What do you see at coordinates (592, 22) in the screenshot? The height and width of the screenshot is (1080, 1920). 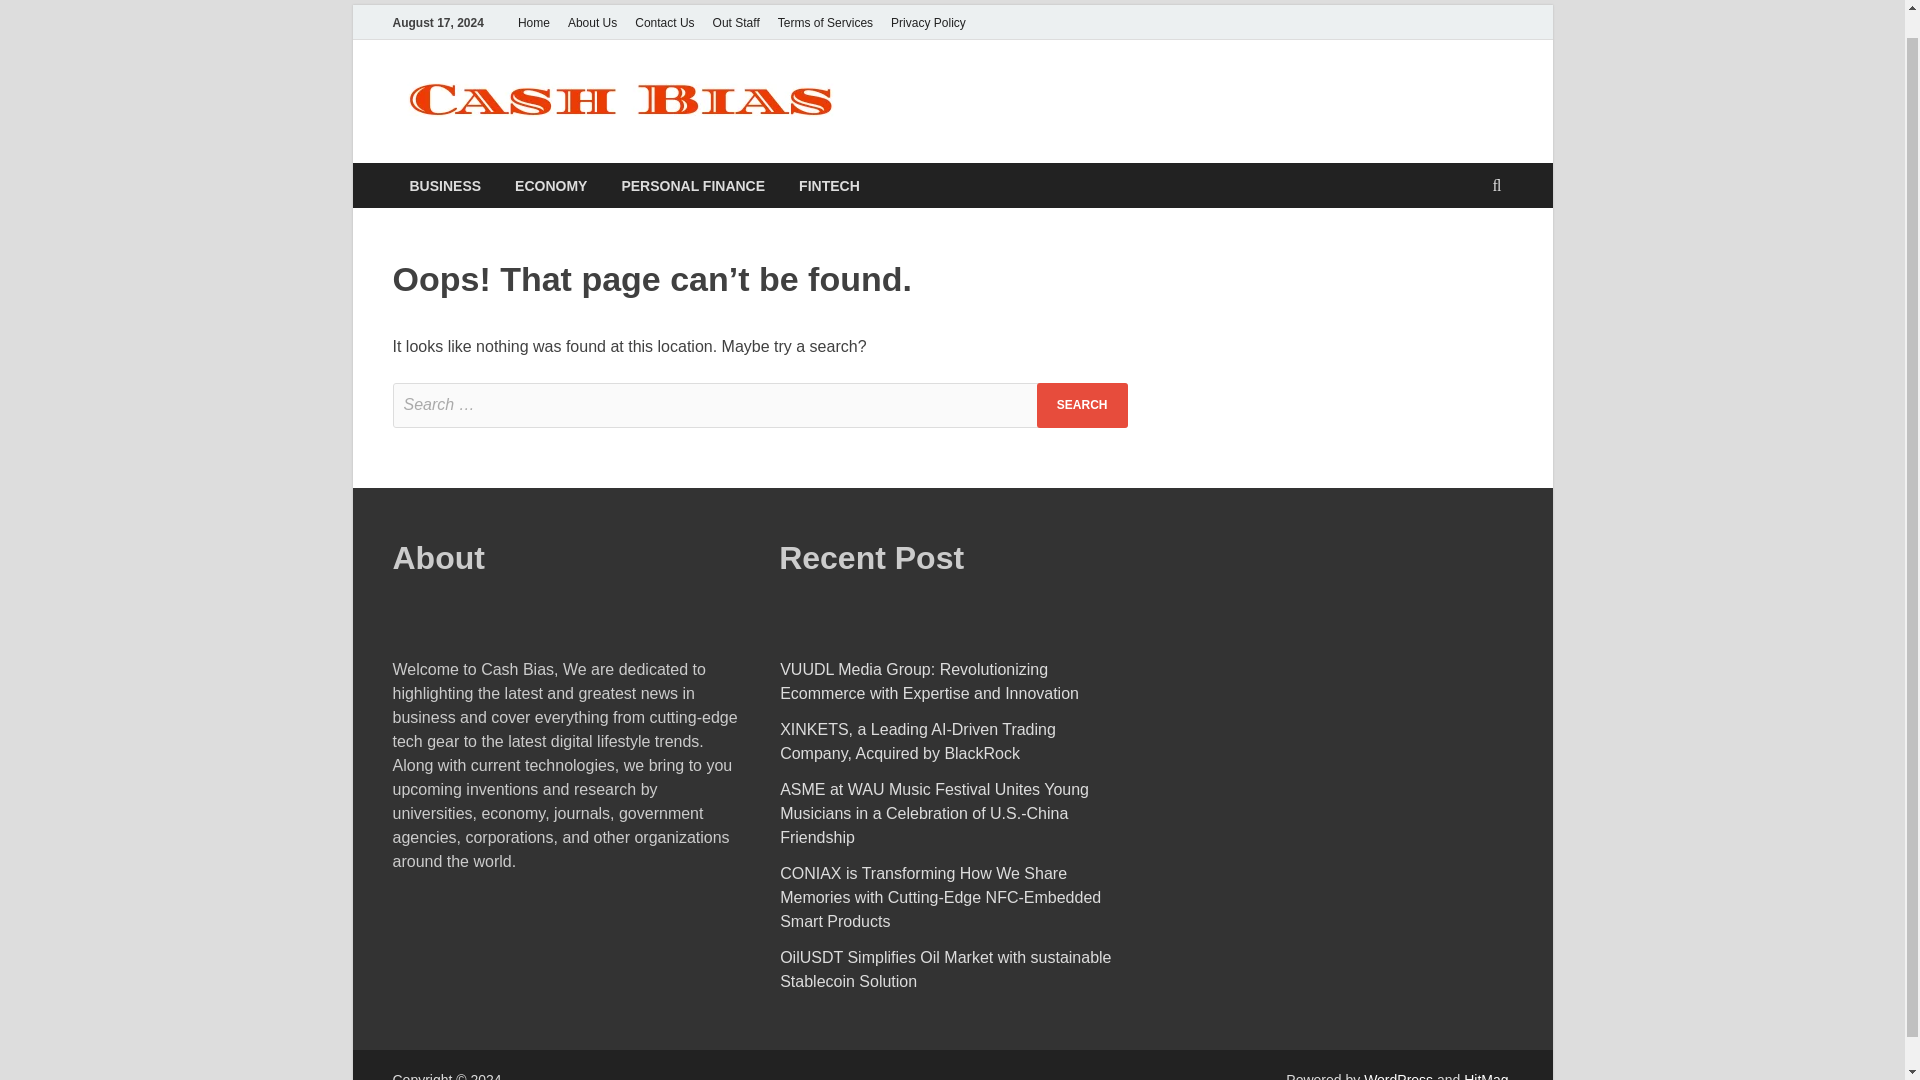 I see `About Us` at bounding box center [592, 22].